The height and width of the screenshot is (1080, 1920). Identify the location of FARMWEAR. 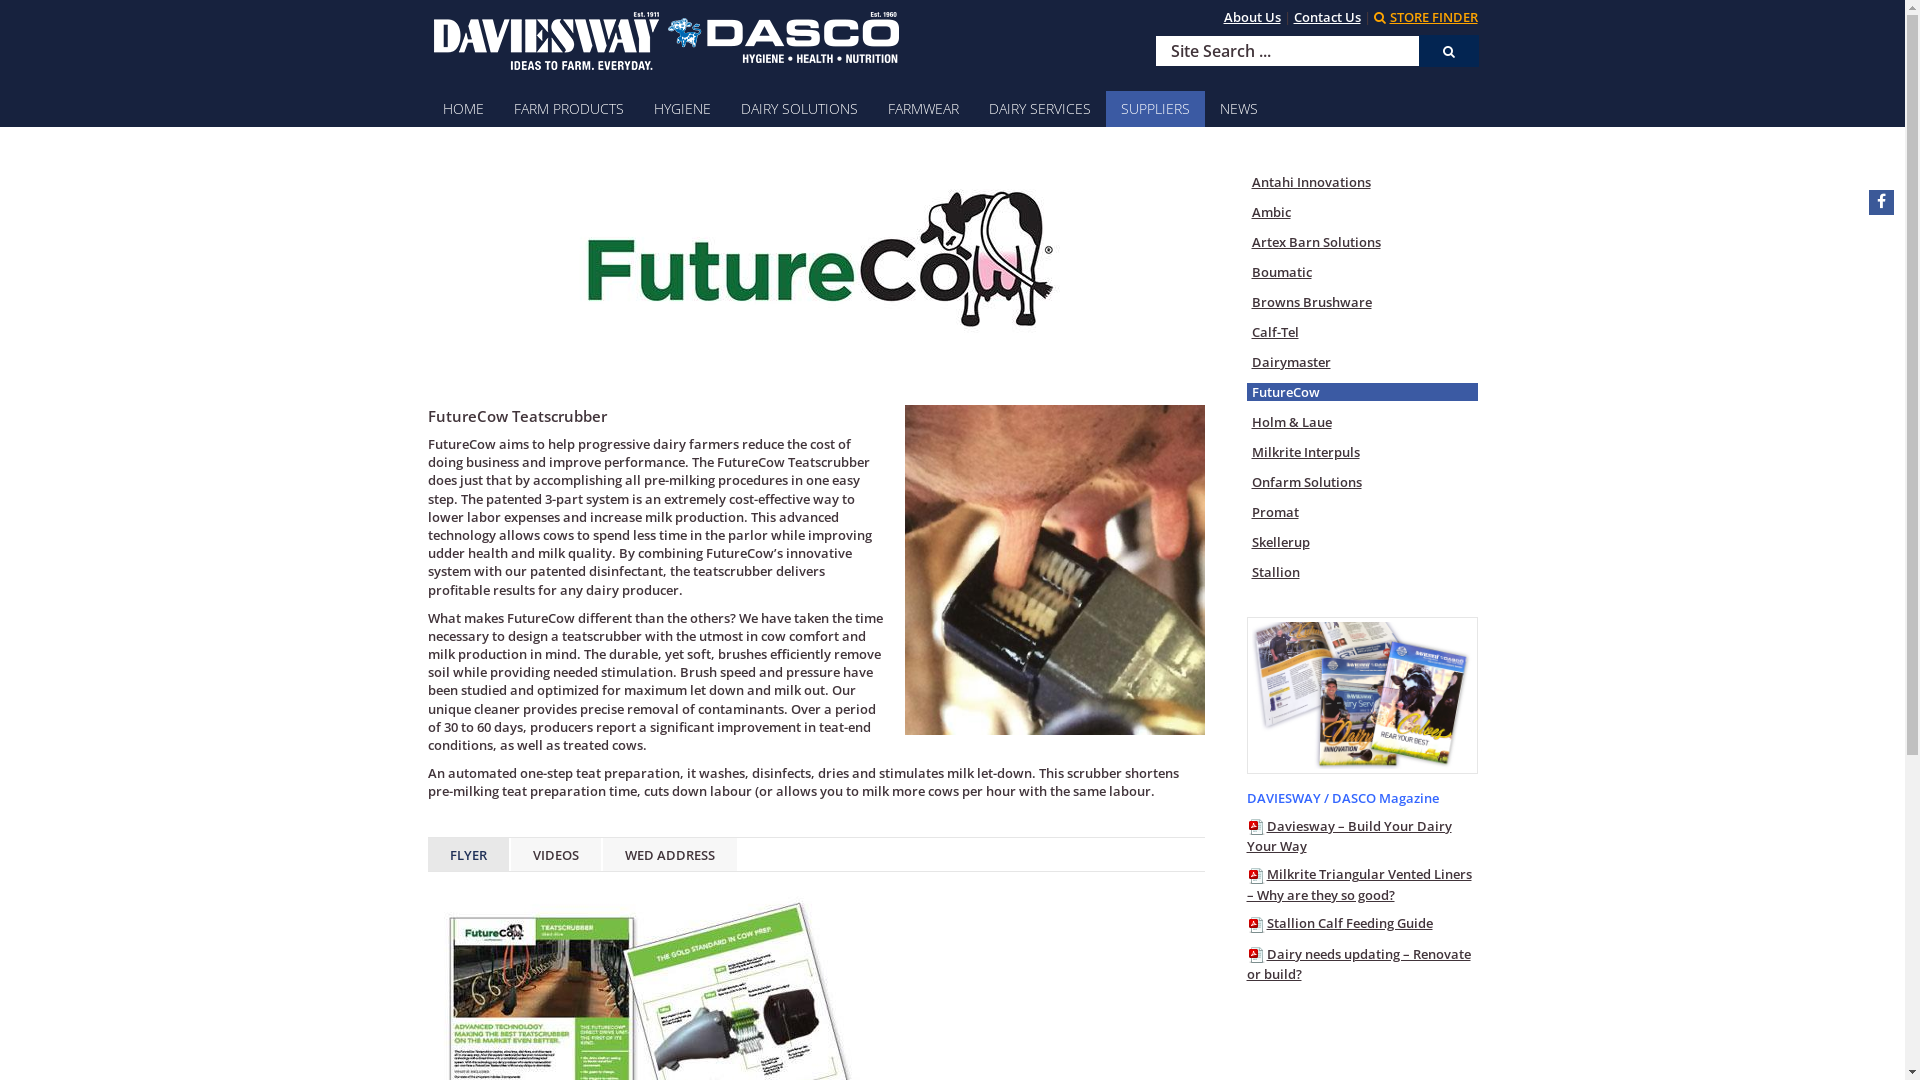
(922, 109).